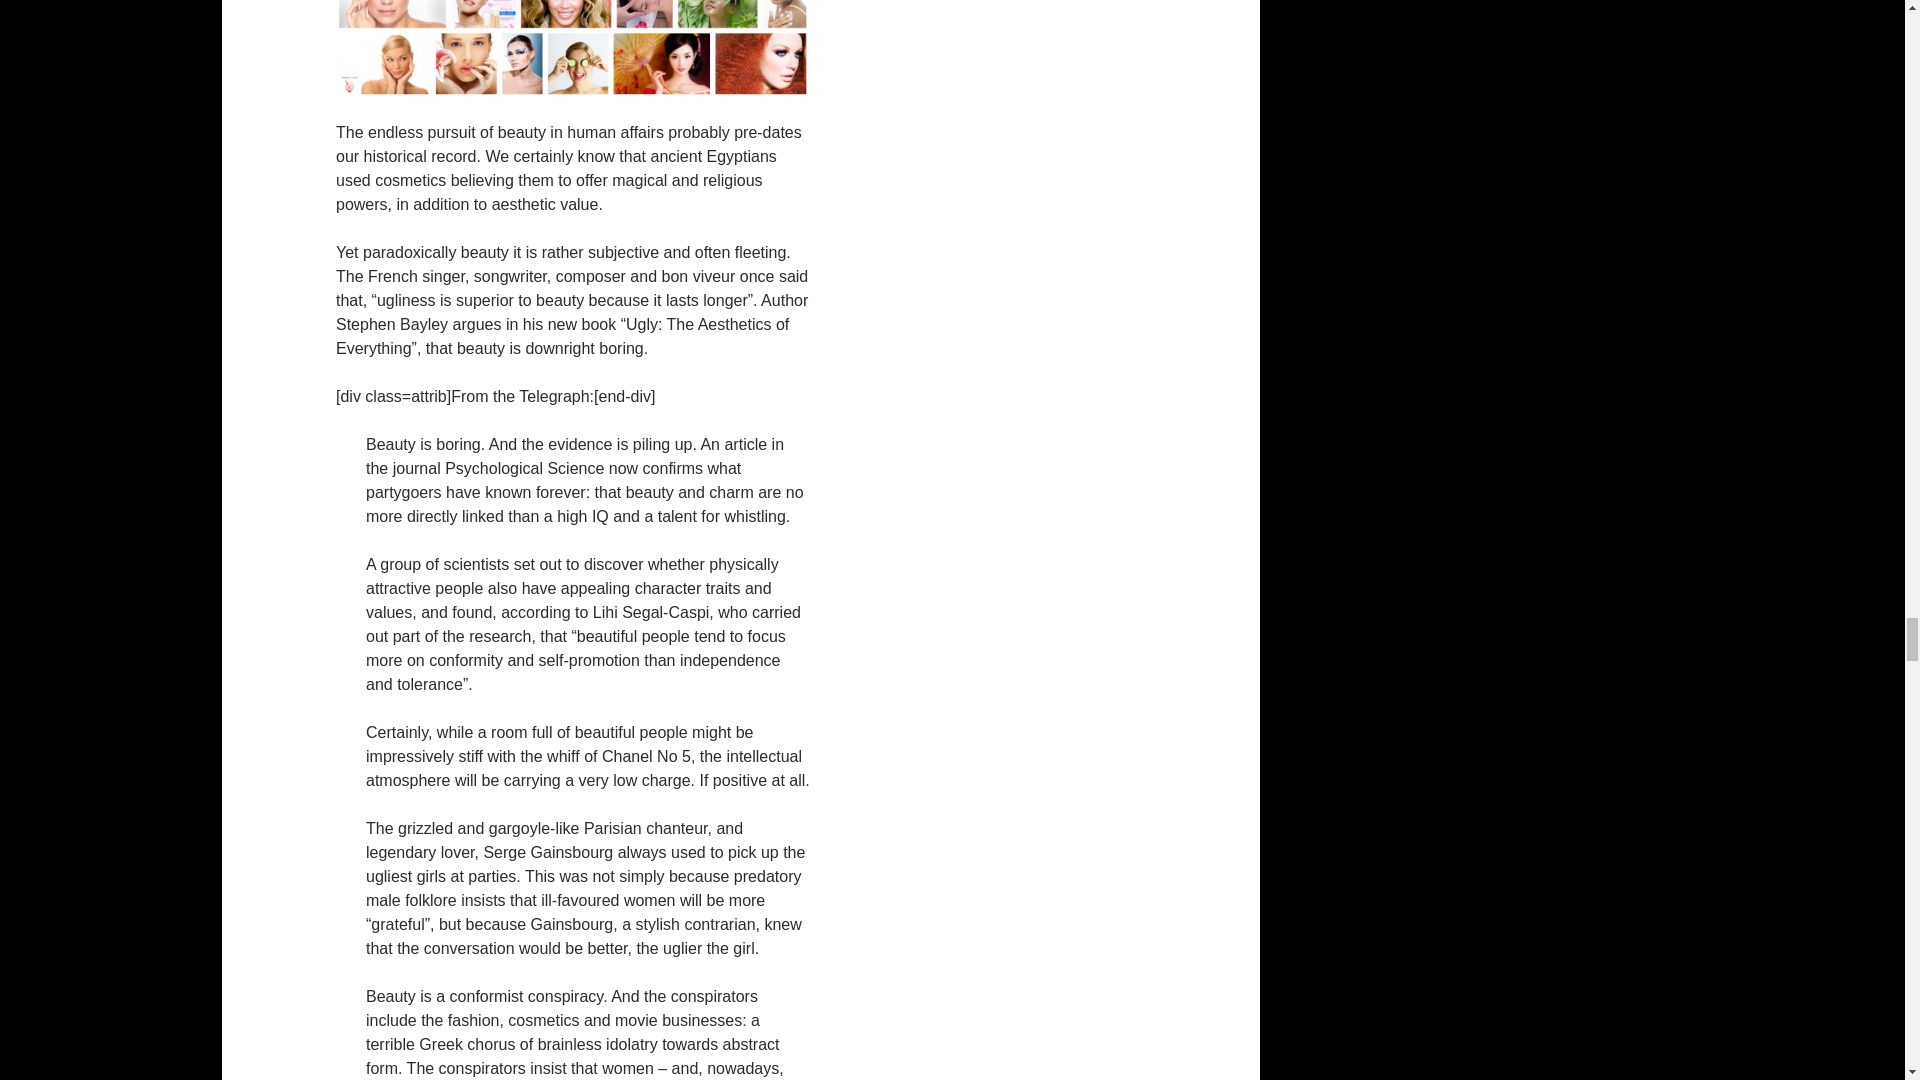 This screenshot has height=1080, width=1920. I want to click on google-beauty.jpg, so click(573, 48).